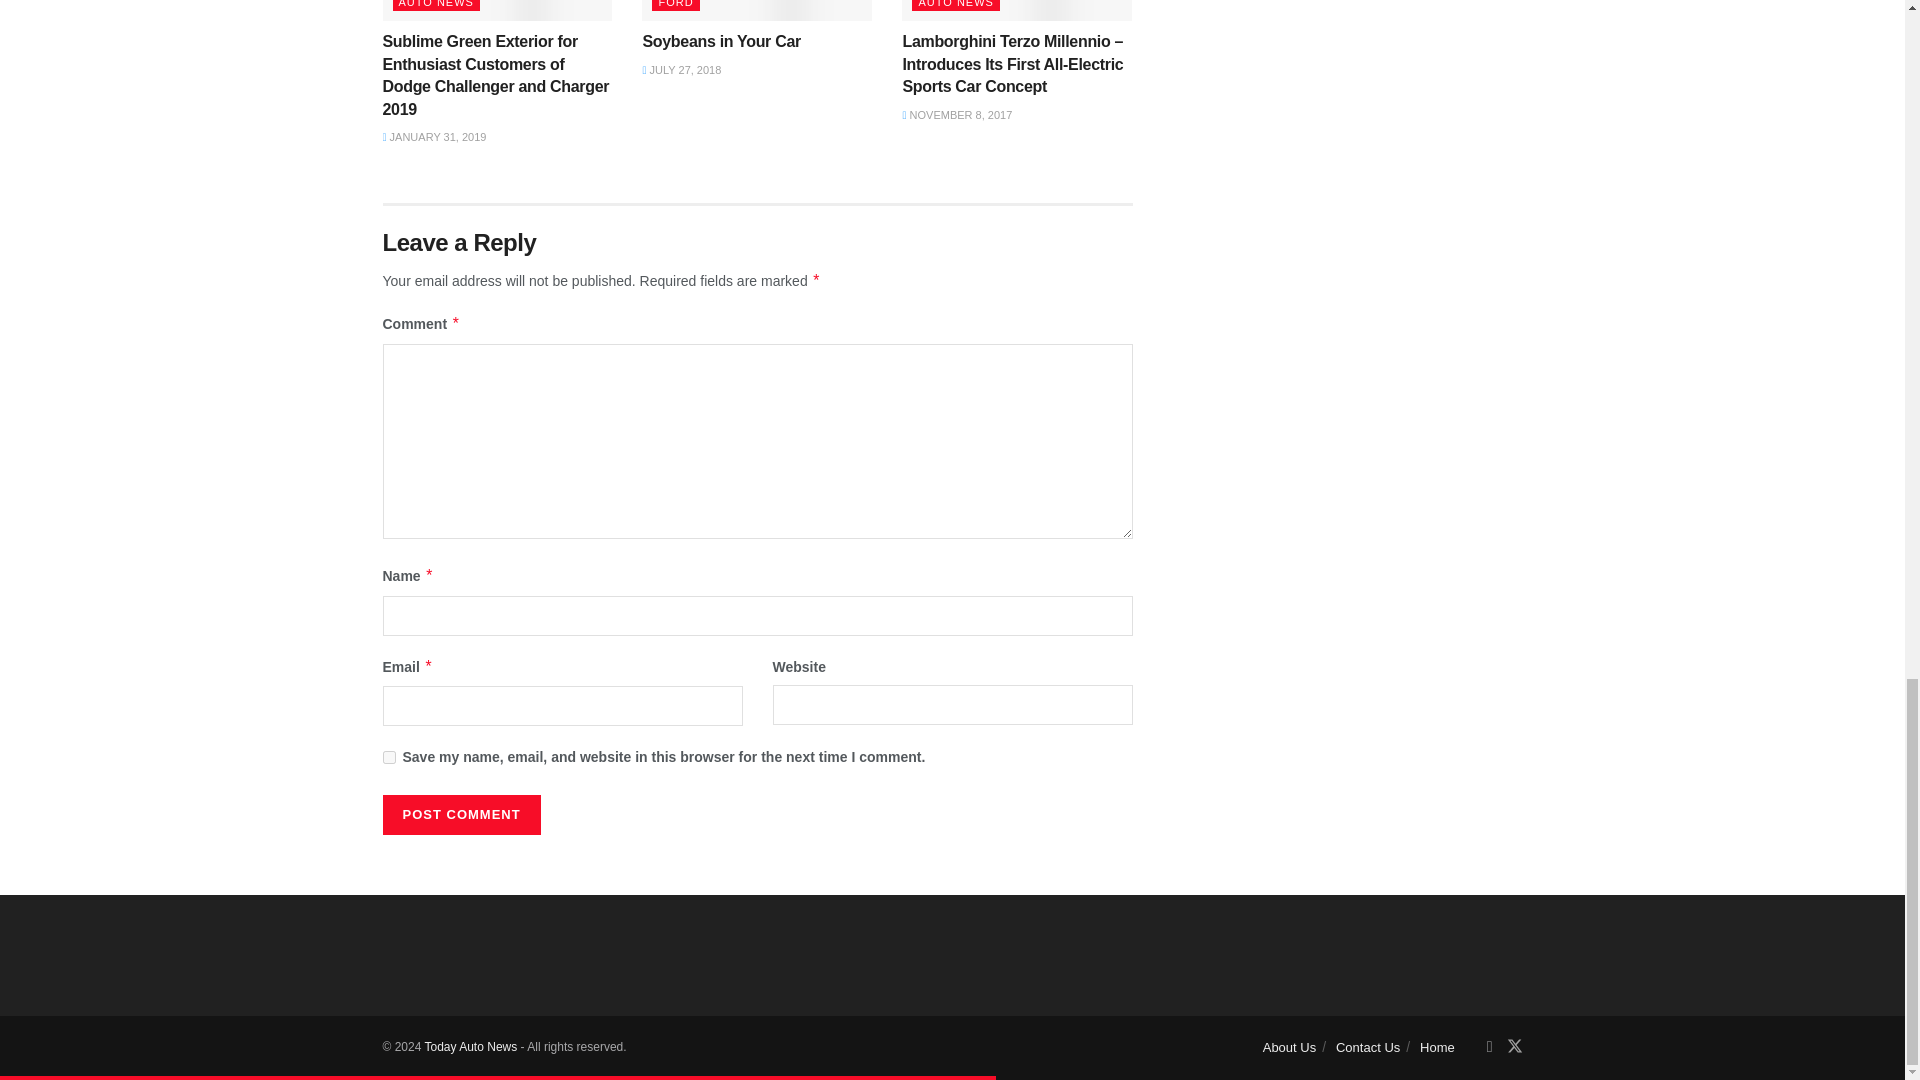 The height and width of the screenshot is (1080, 1920). What do you see at coordinates (460, 814) in the screenshot?
I see `Post Comment` at bounding box center [460, 814].